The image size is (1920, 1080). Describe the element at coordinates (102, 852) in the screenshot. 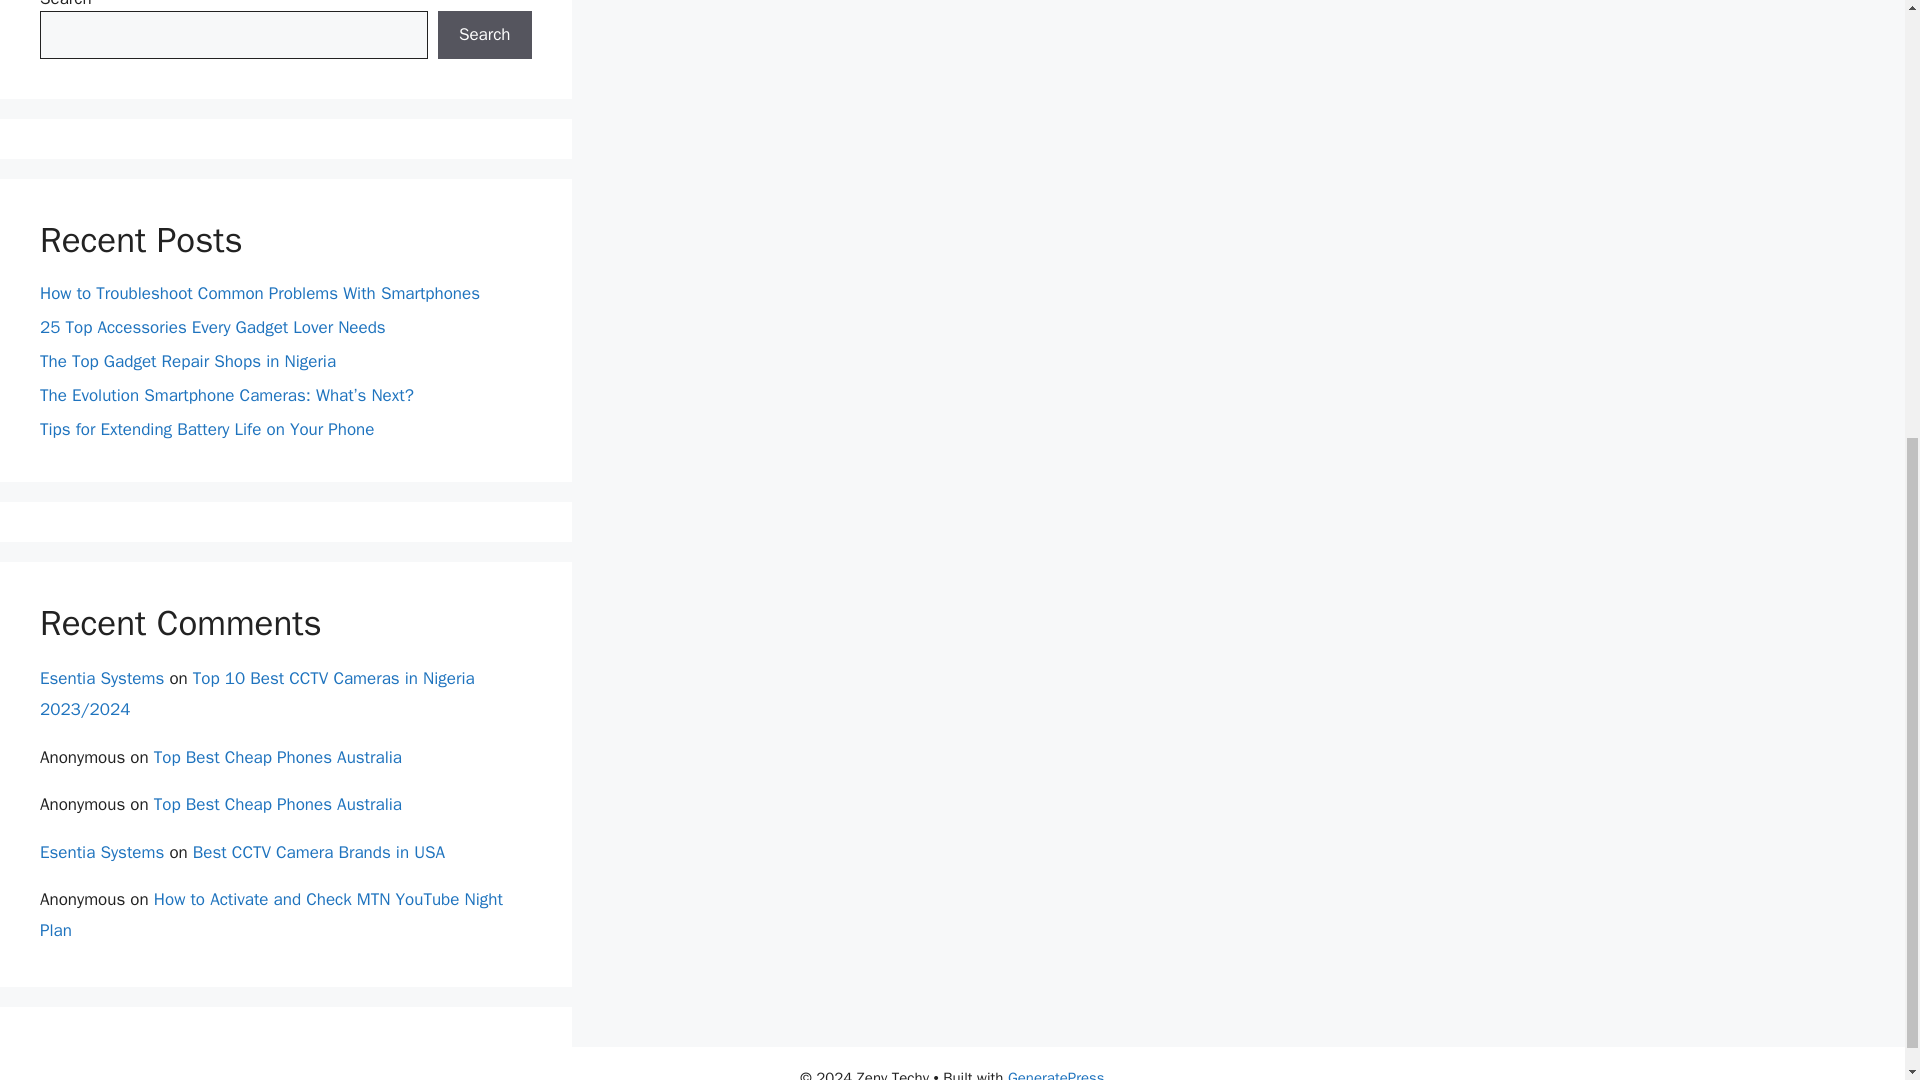

I see `Esentia Systems` at that location.